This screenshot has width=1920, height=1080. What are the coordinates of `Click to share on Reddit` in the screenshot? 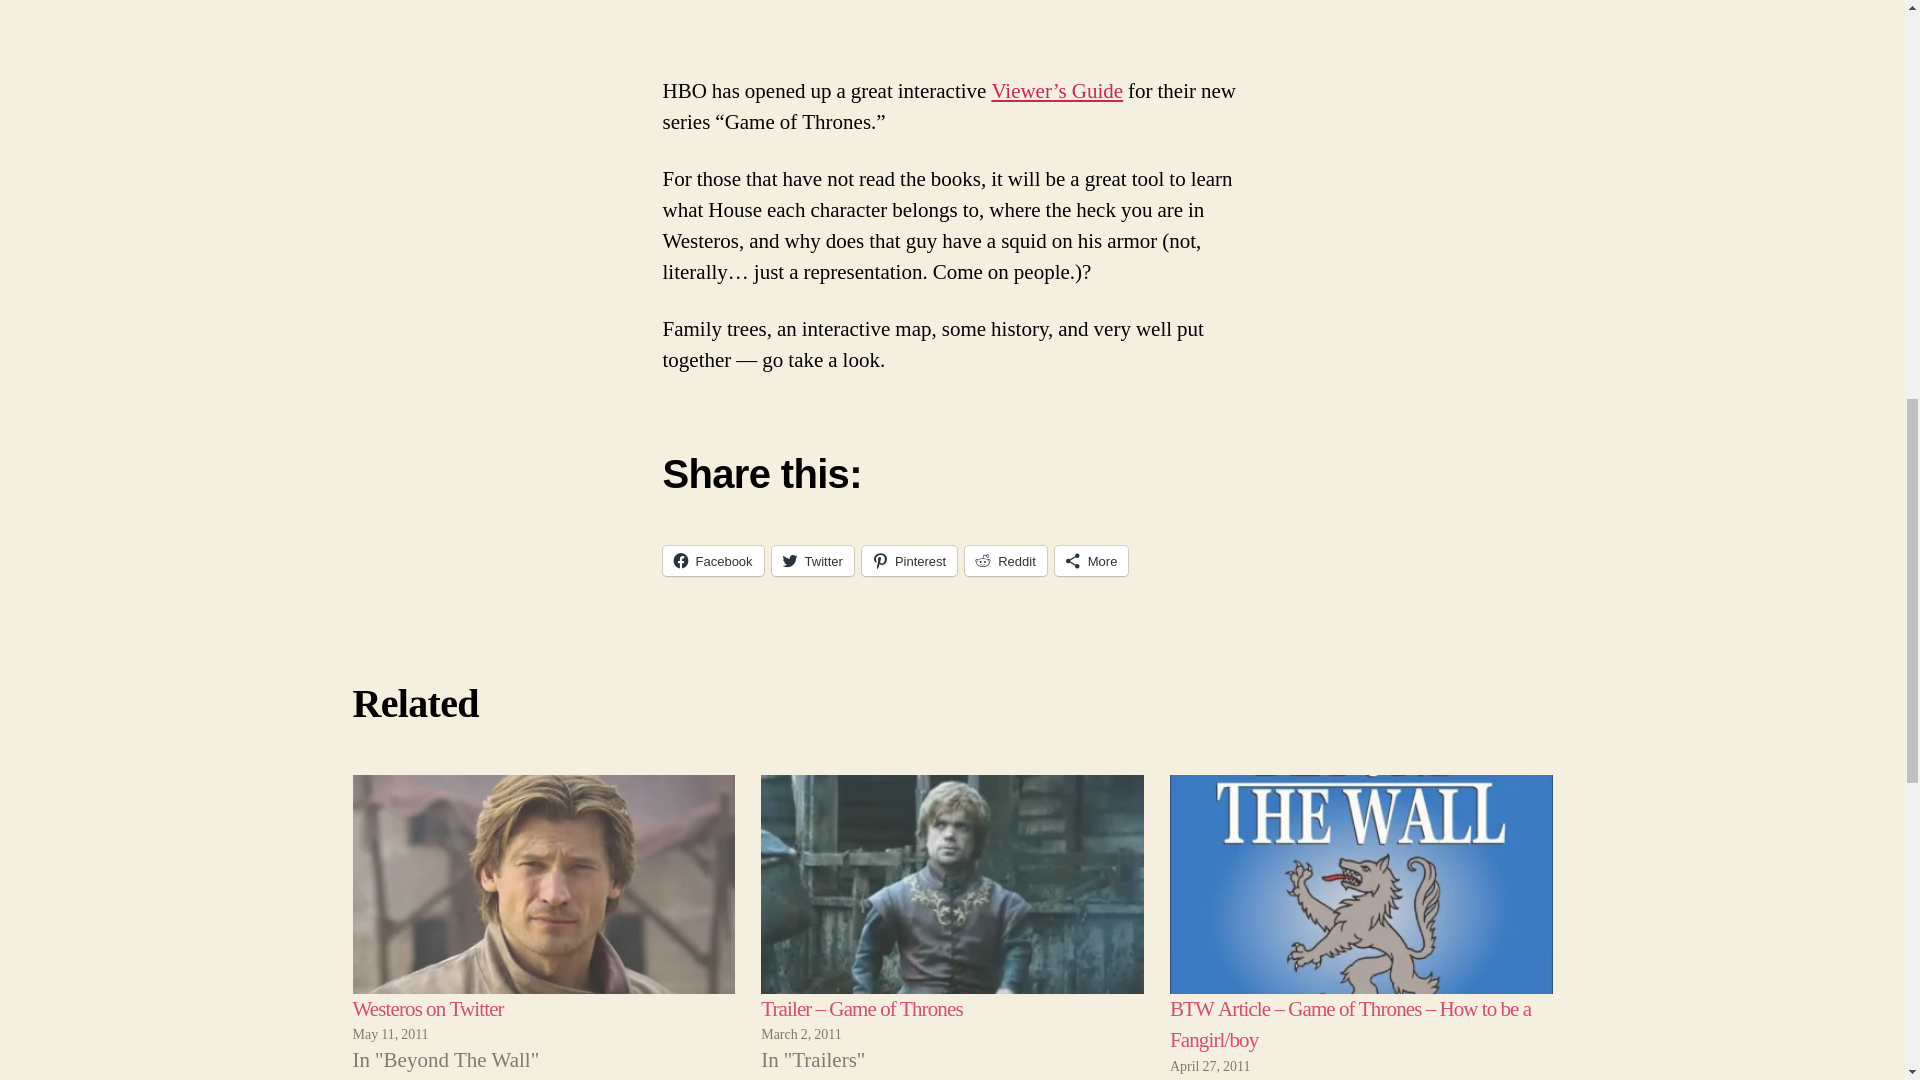 It's located at (1006, 560).